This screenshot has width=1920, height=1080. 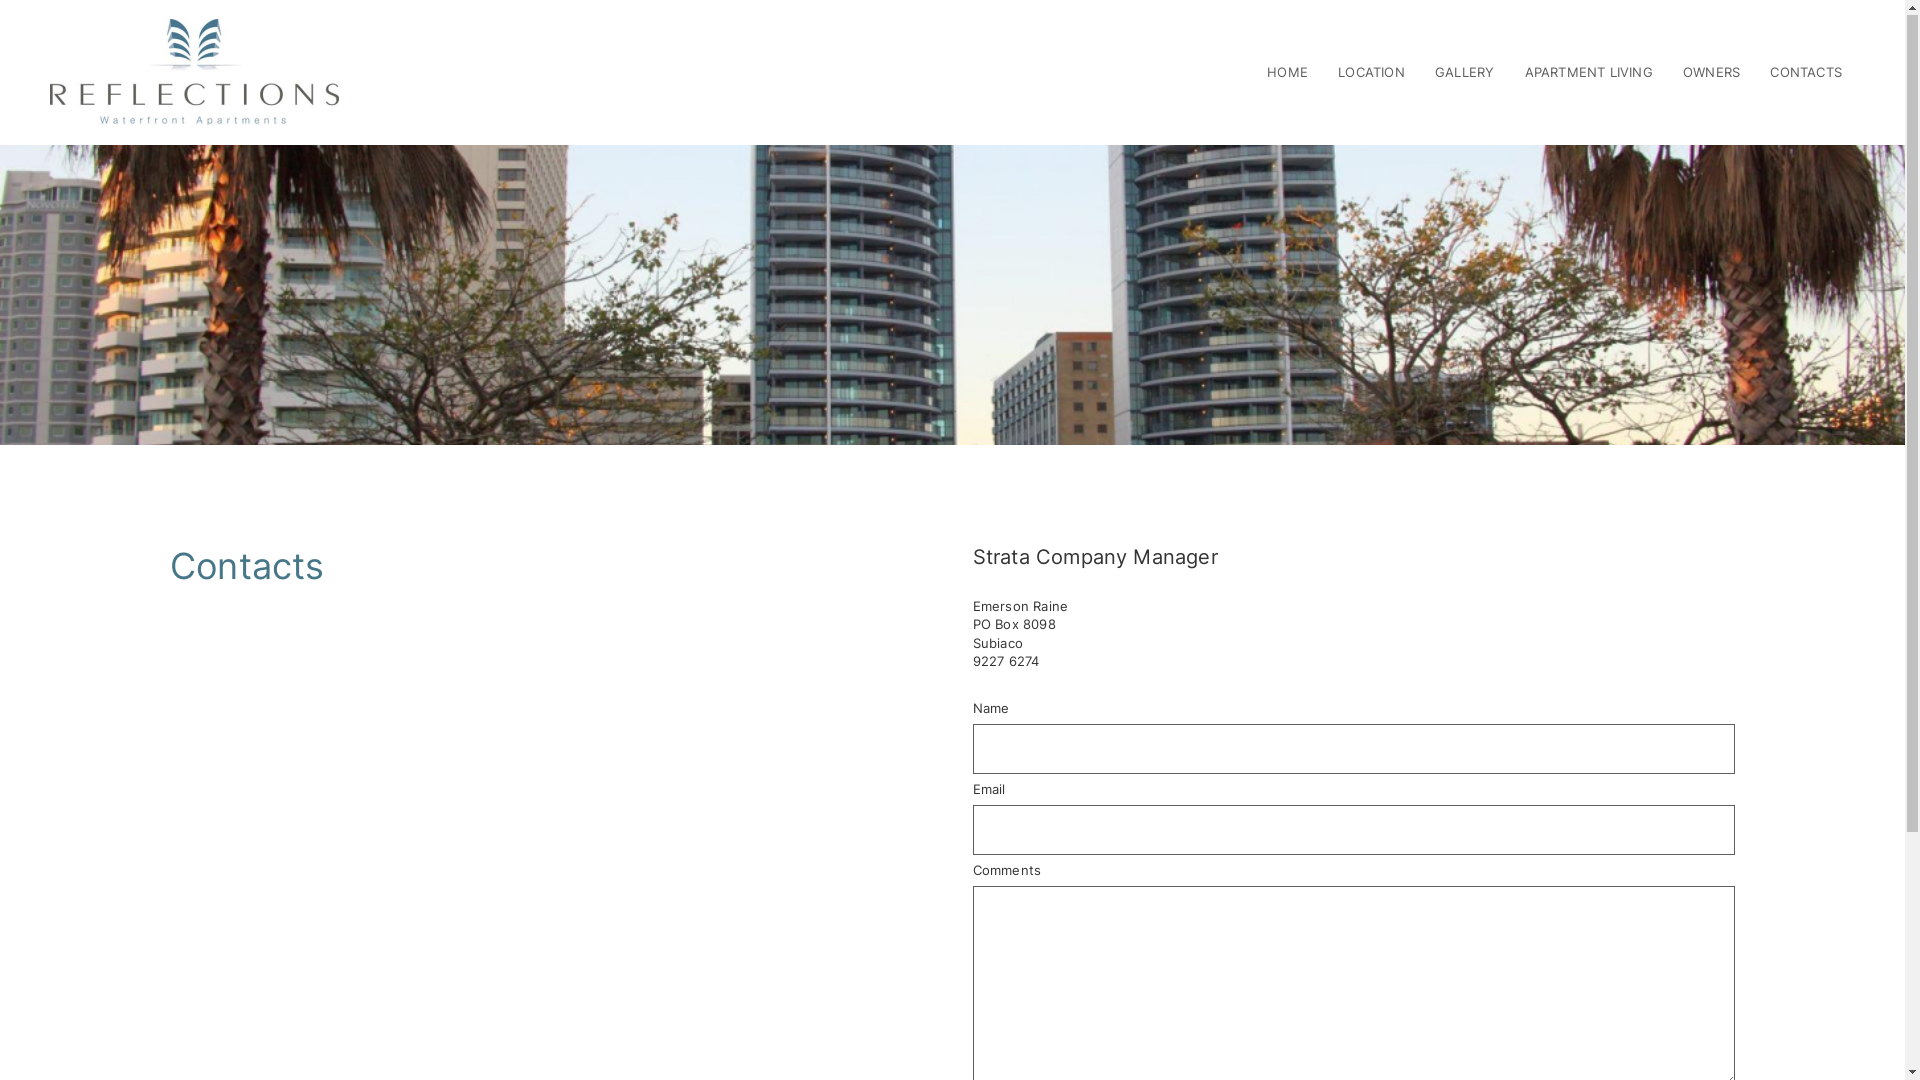 What do you see at coordinates (1589, 73) in the screenshot?
I see `APARTMENT LIVING` at bounding box center [1589, 73].